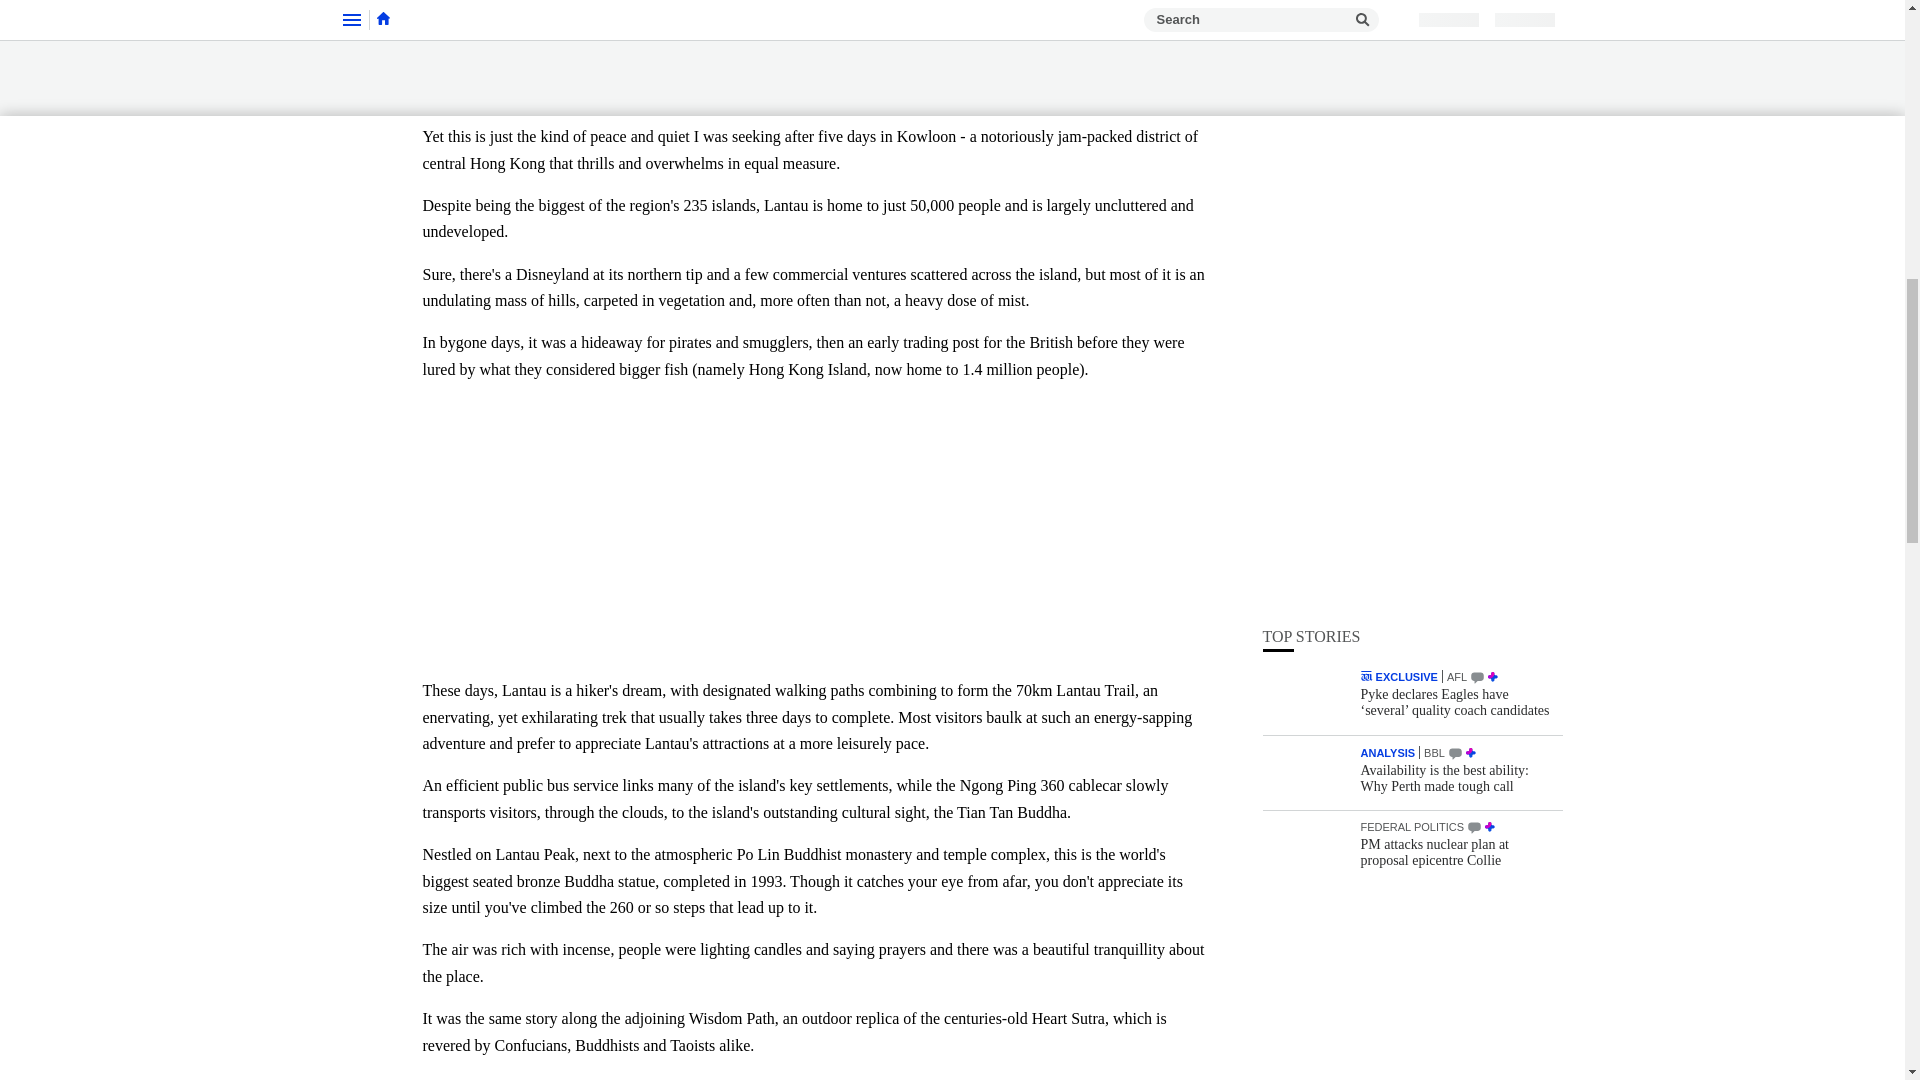  What do you see at coordinates (1470, 223) in the screenshot?
I see `PREMIUM` at bounding box center [1470, 223].